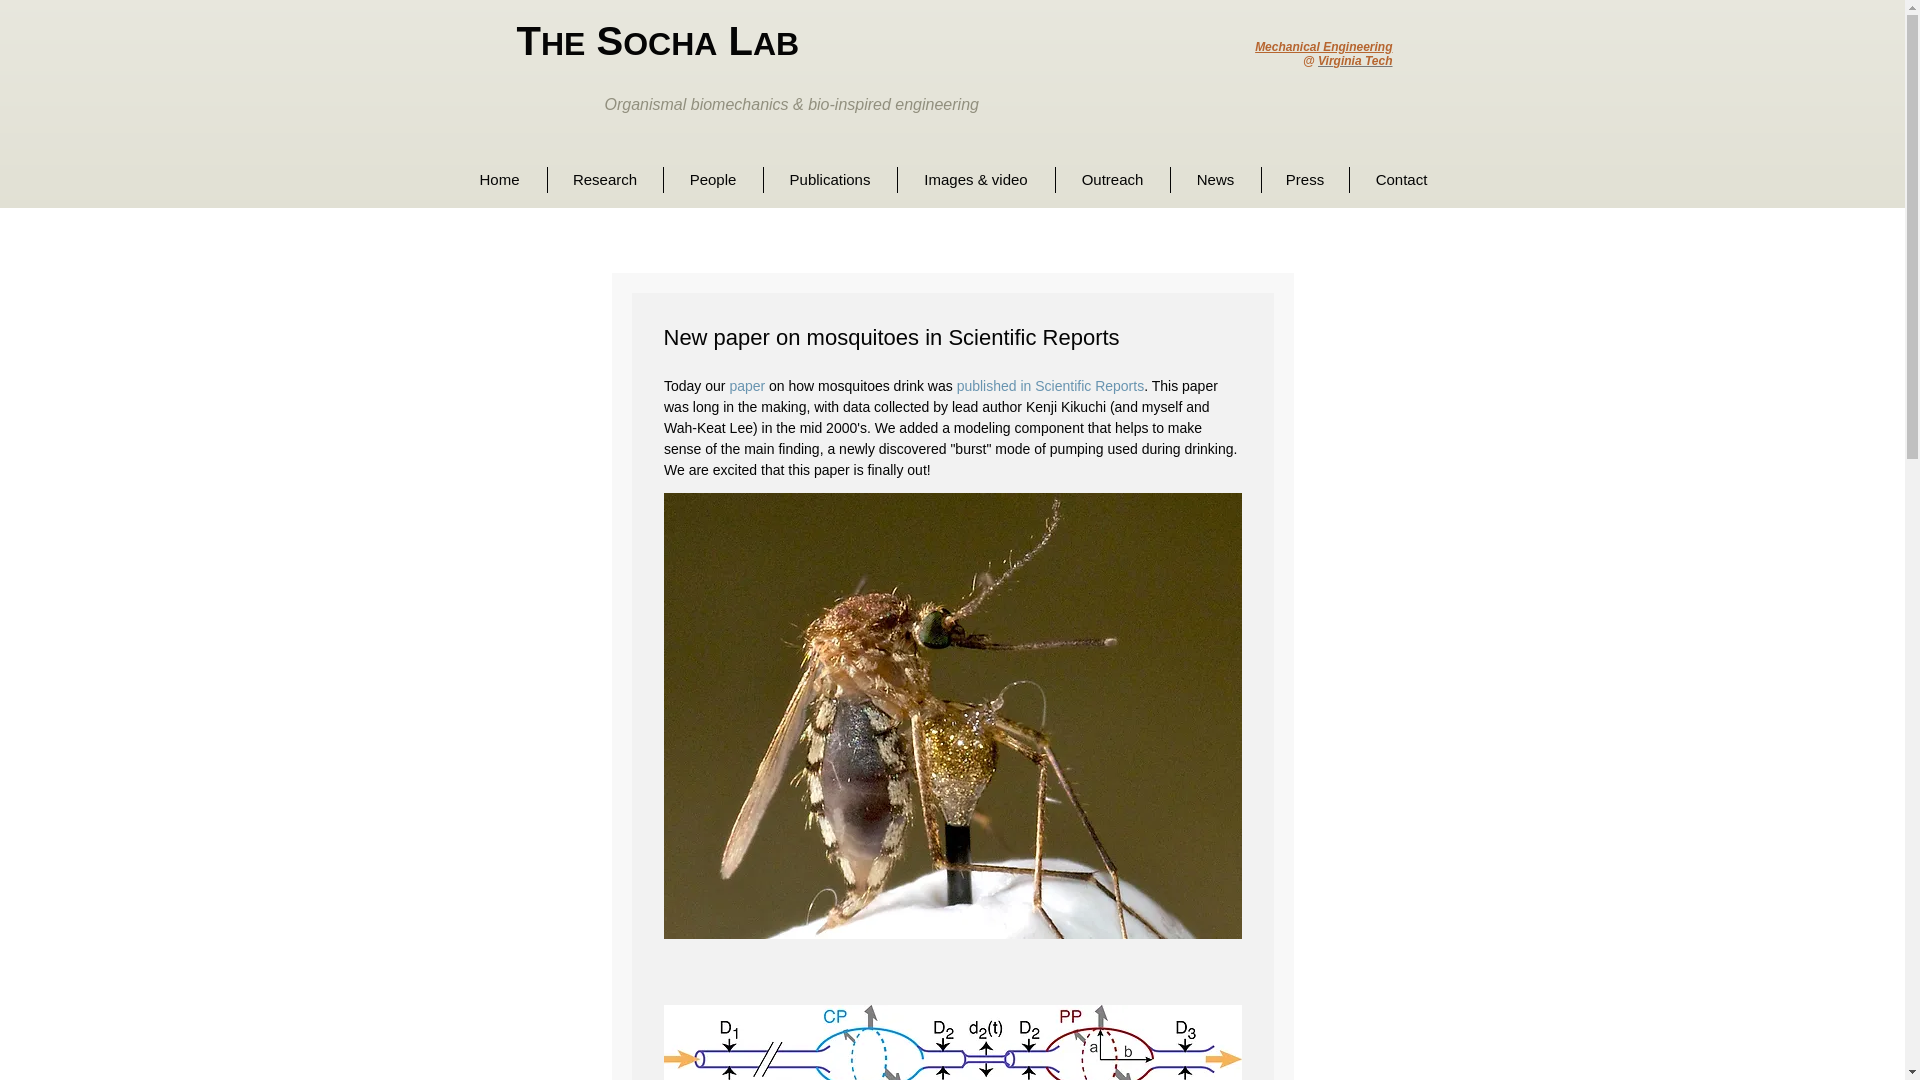 This screenshot has width=1920, height=1080. What do you see at coordinates (1112, 180) in the screenshot?
I see `Outreach` at bounding box center [1112, 180].